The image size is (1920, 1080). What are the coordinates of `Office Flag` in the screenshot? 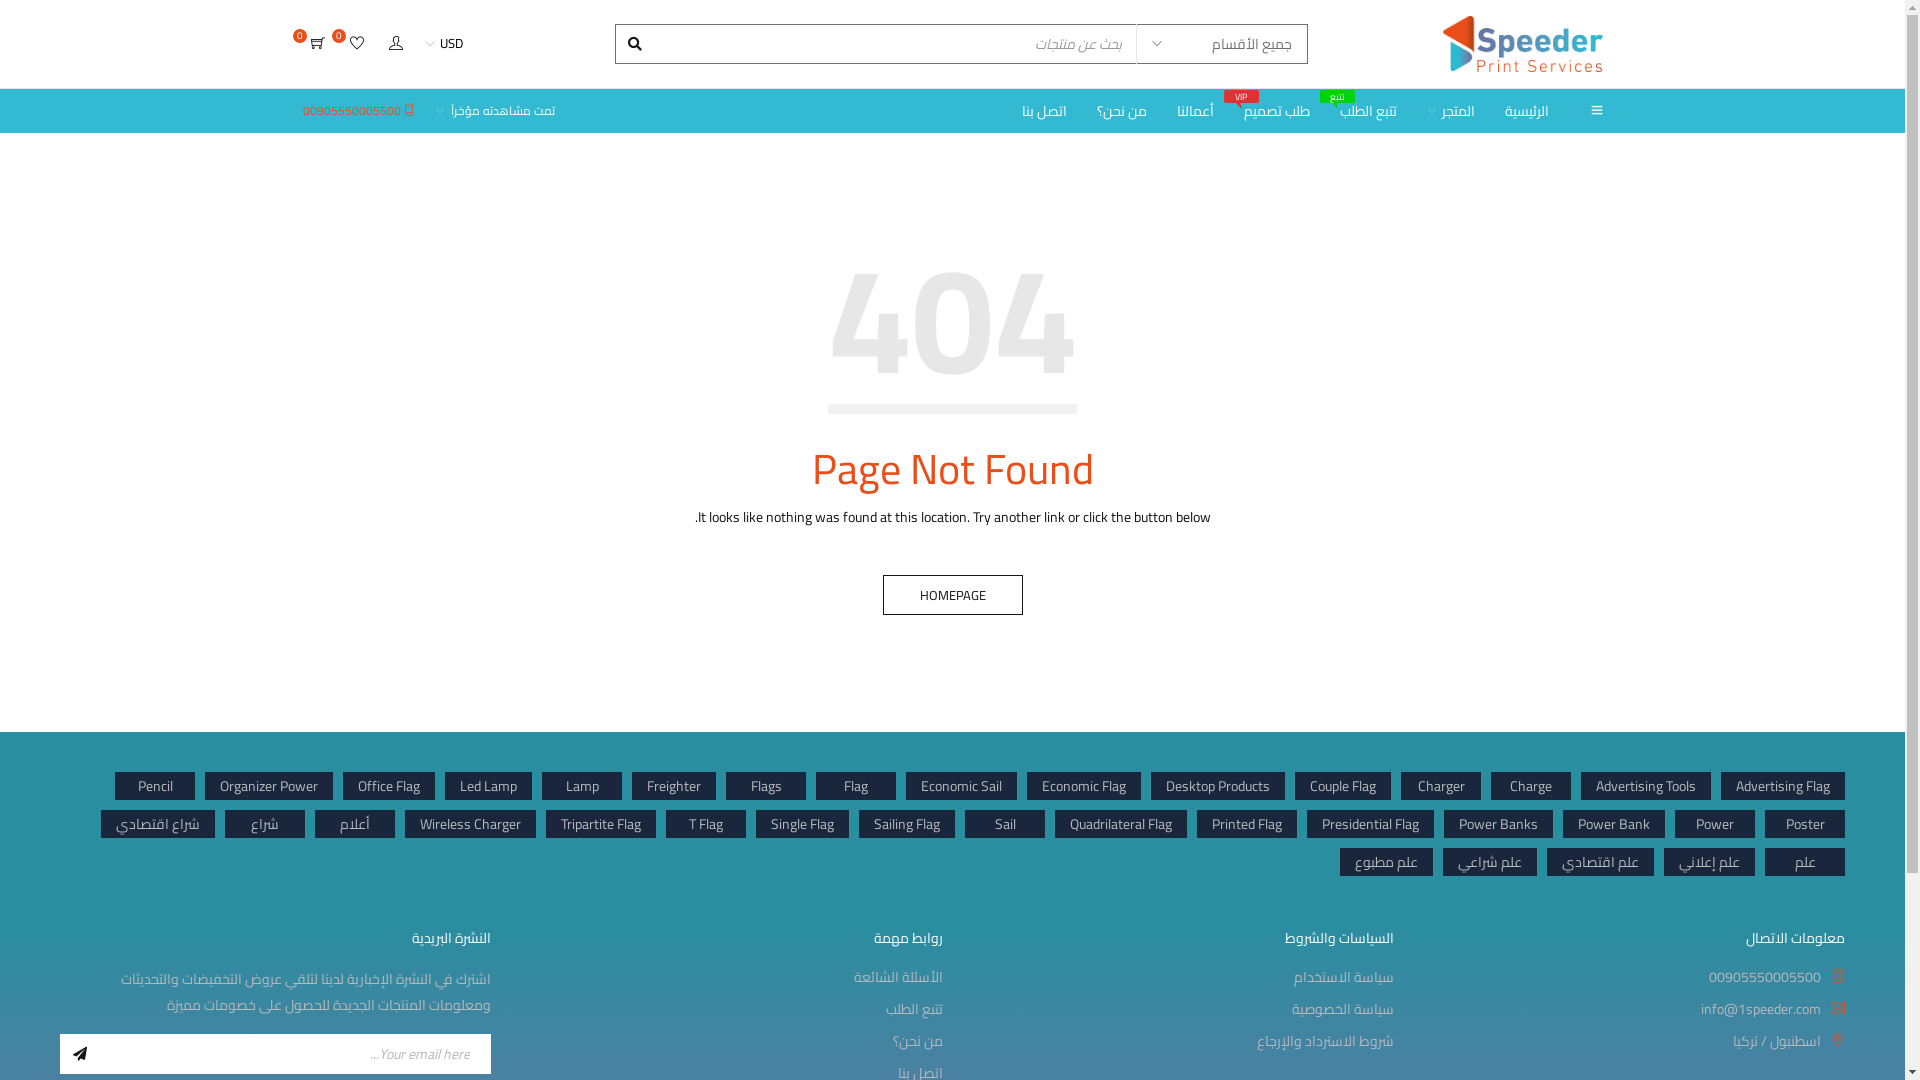 It's located at (389, 786).